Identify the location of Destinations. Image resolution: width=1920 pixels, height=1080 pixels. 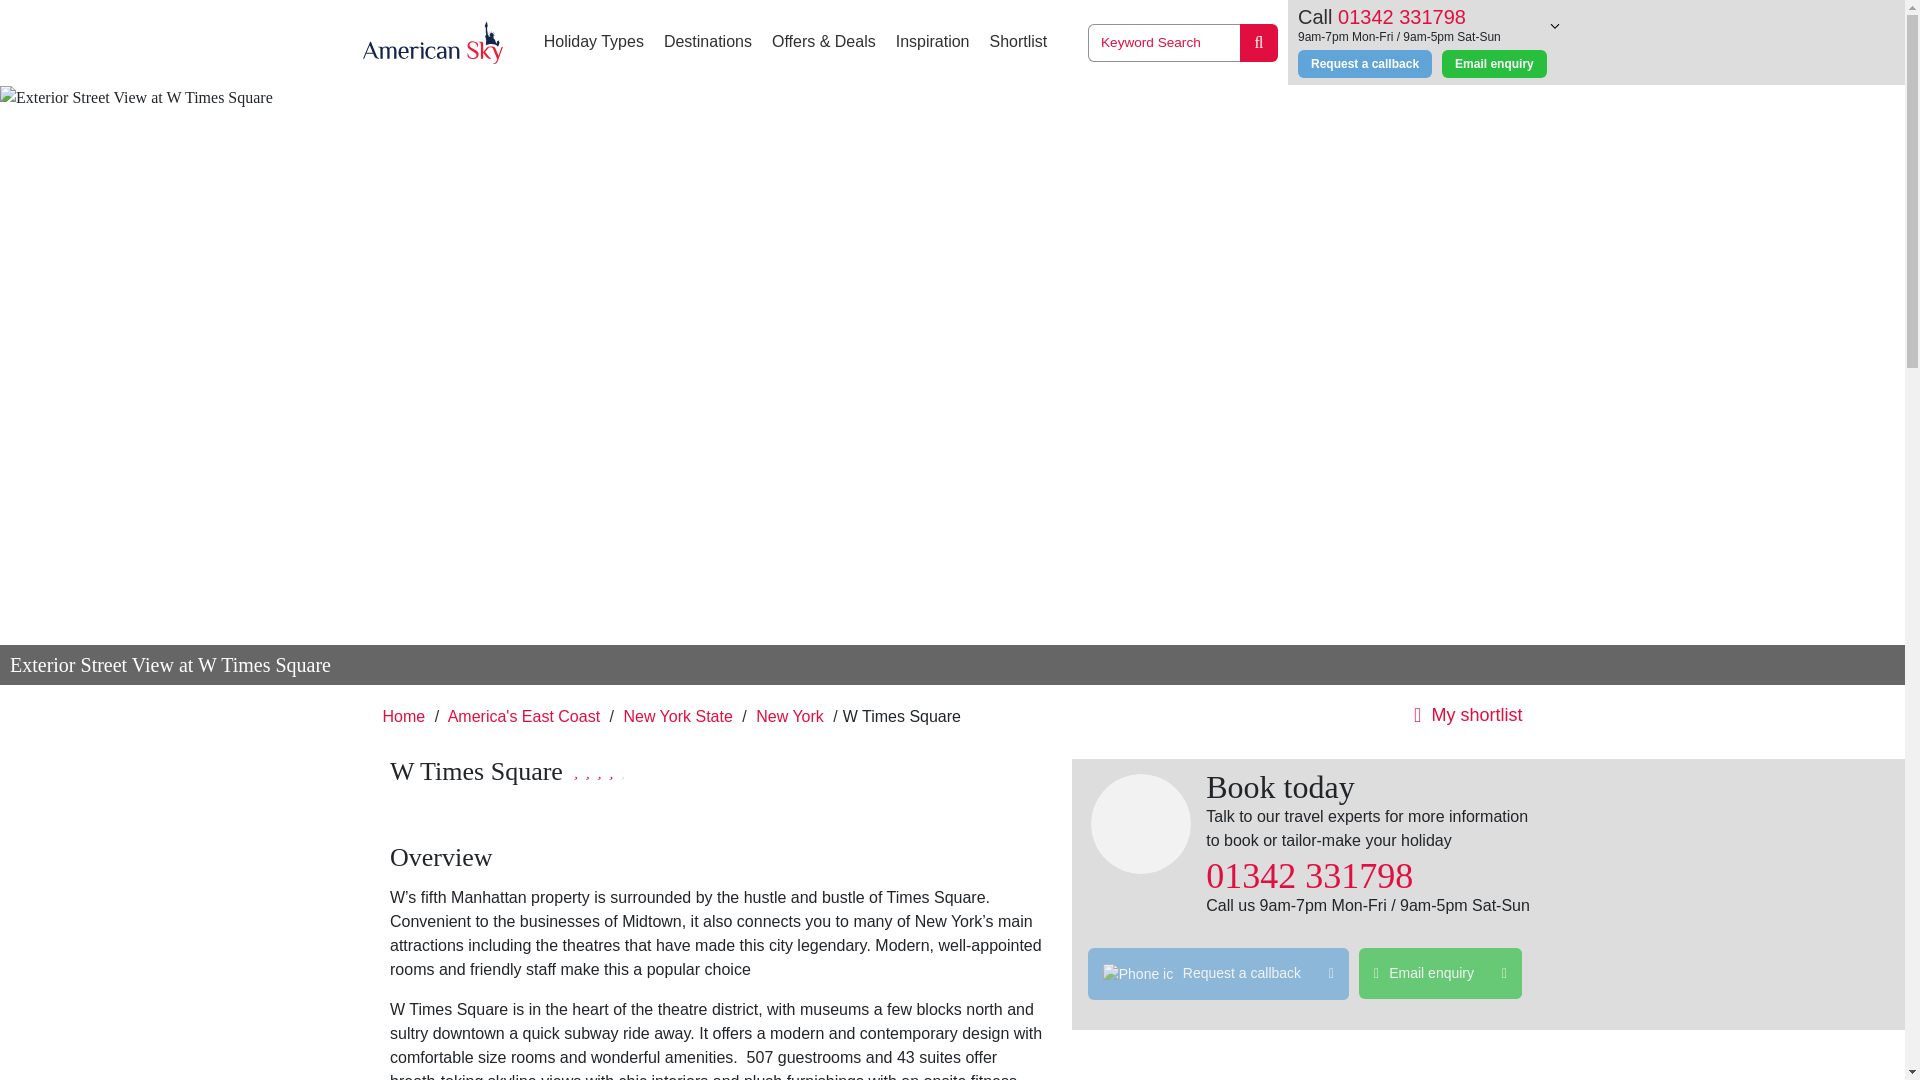
(708, 42).